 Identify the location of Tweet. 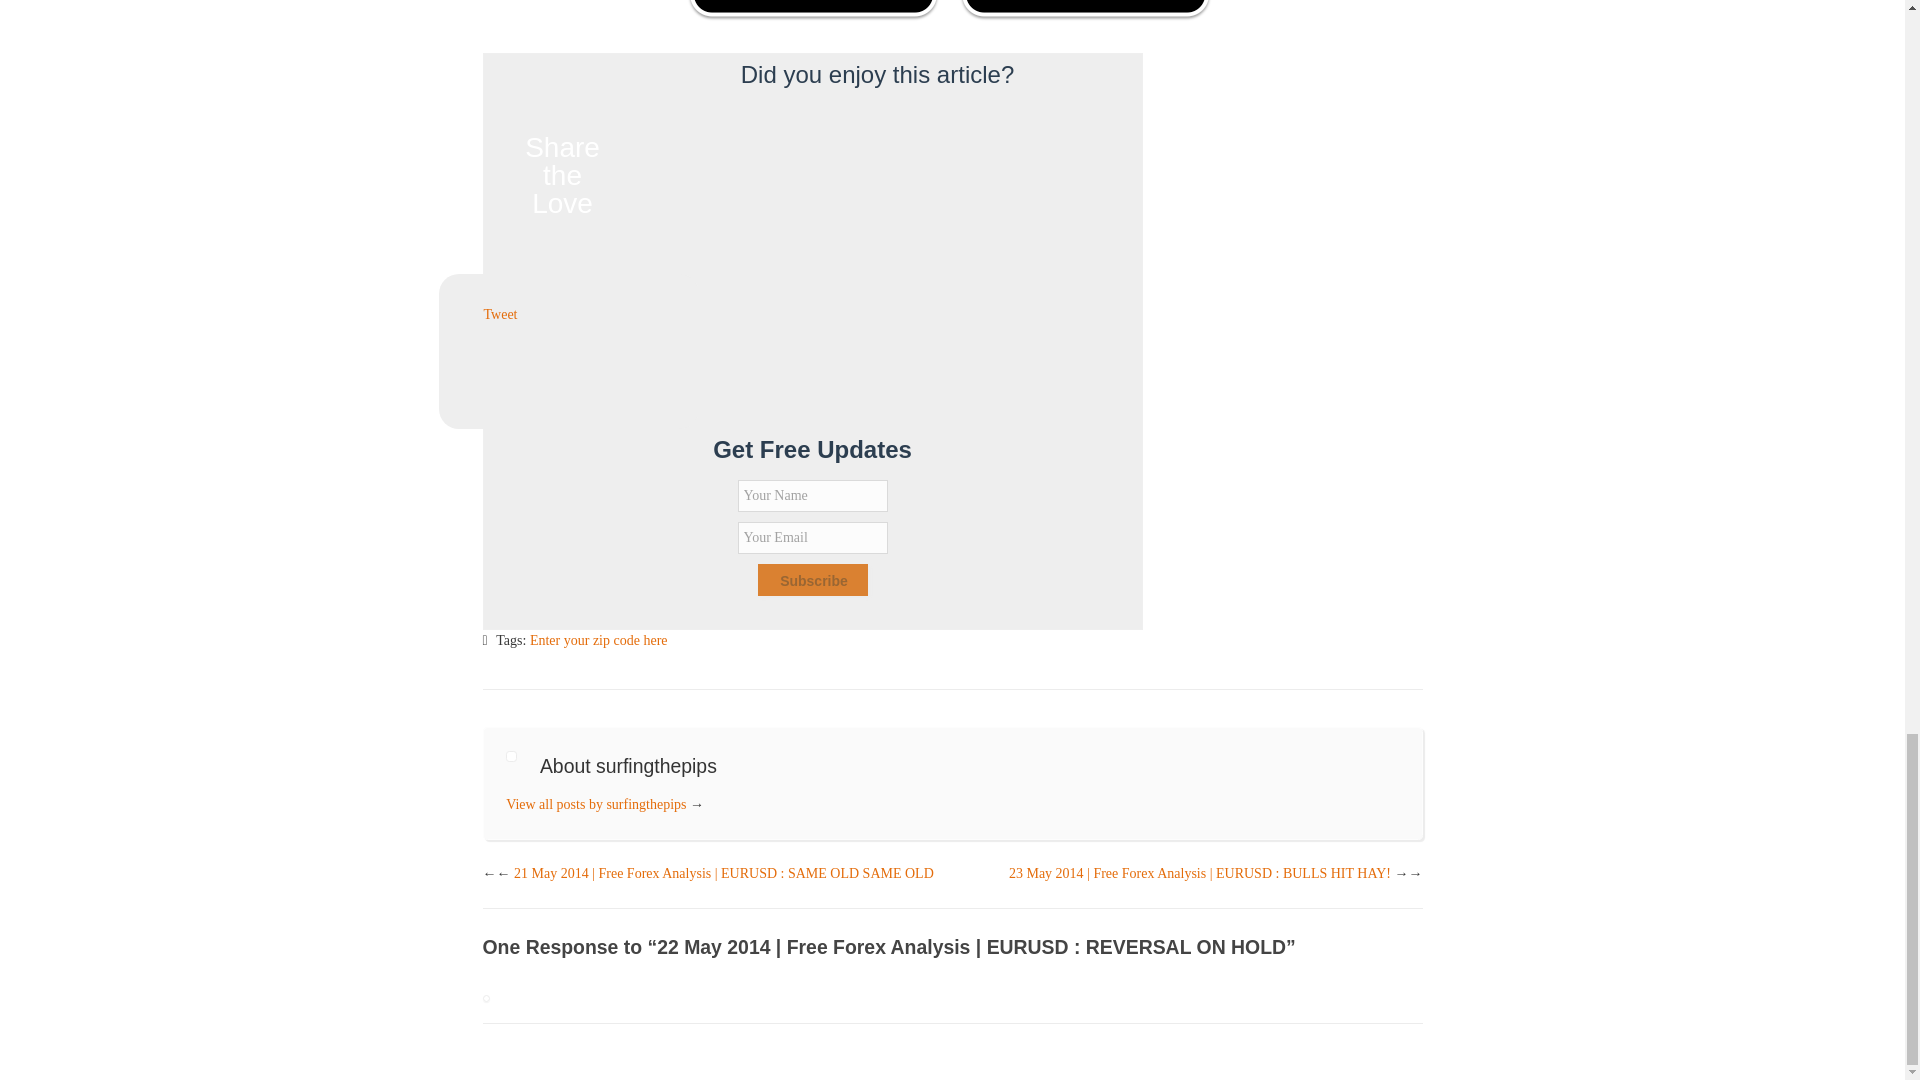
(500, 314).